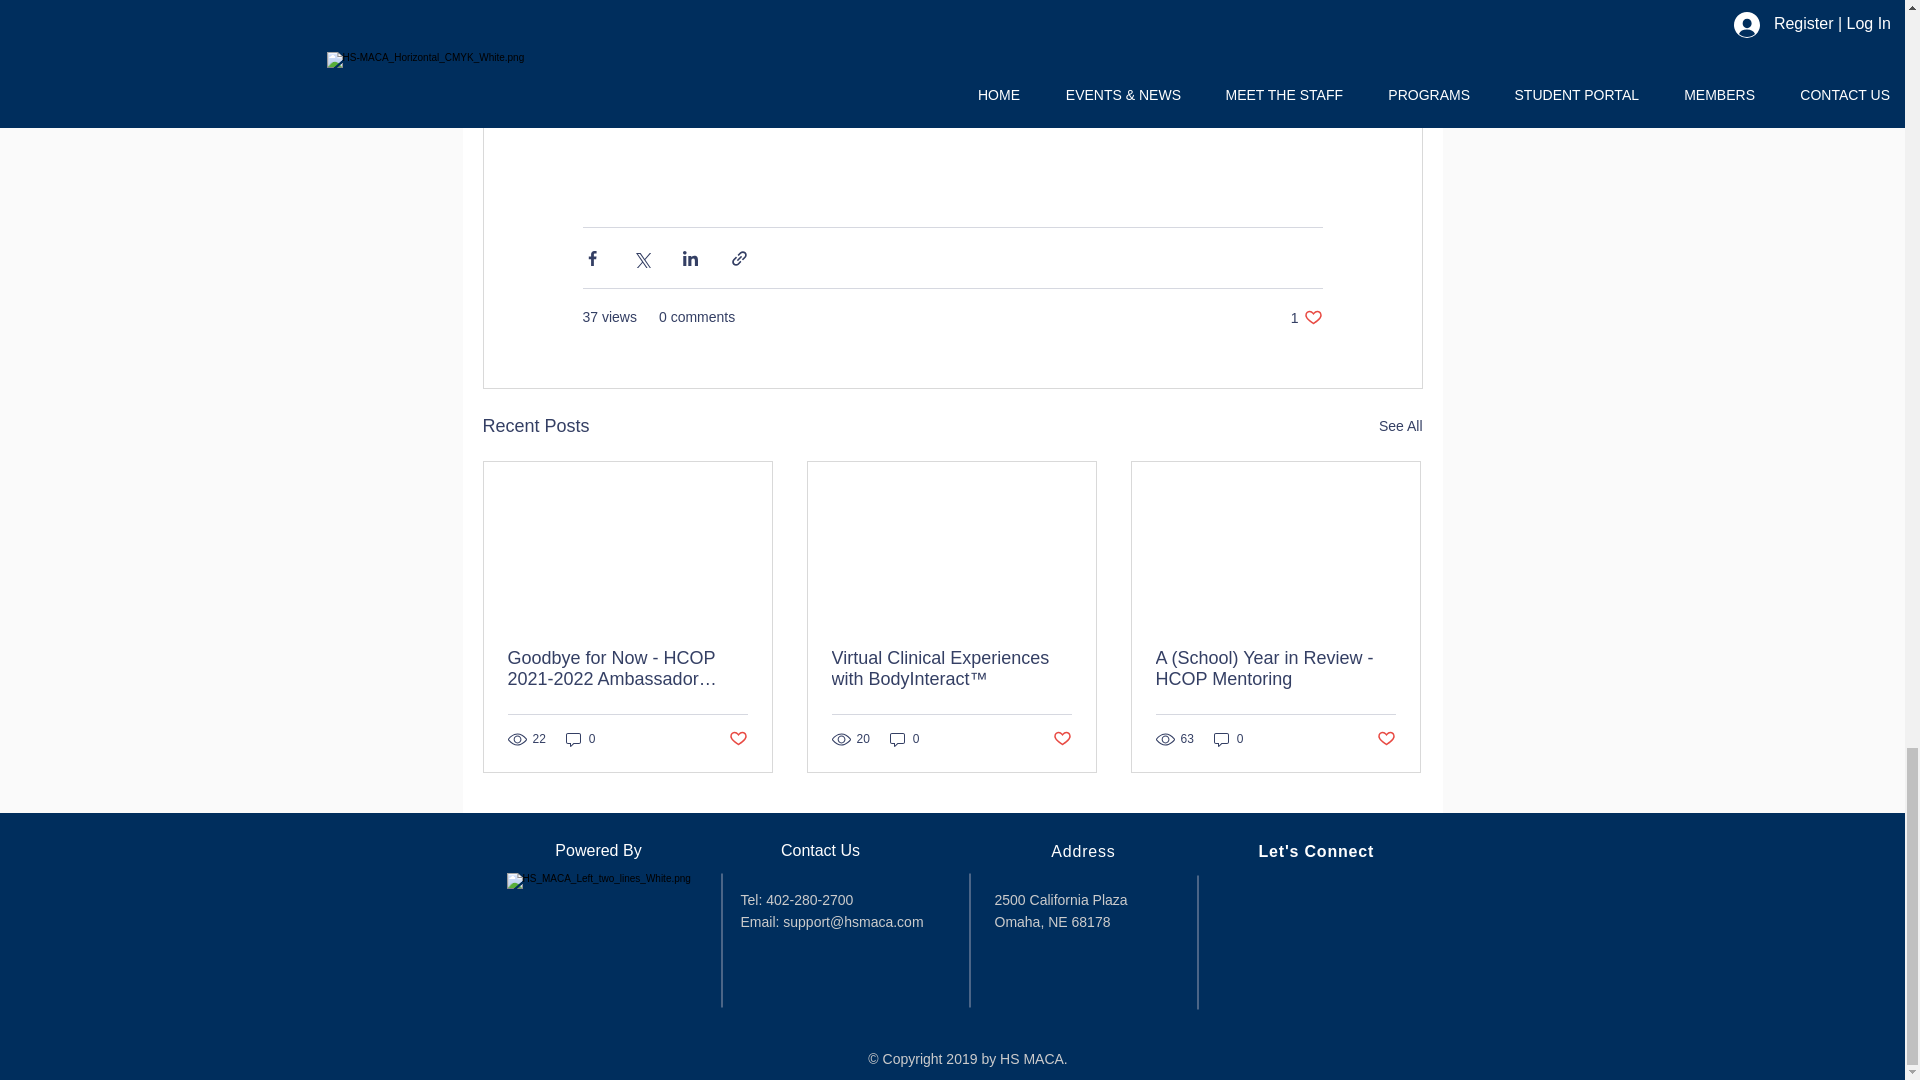  I want to click on 0, so click(904, 740).